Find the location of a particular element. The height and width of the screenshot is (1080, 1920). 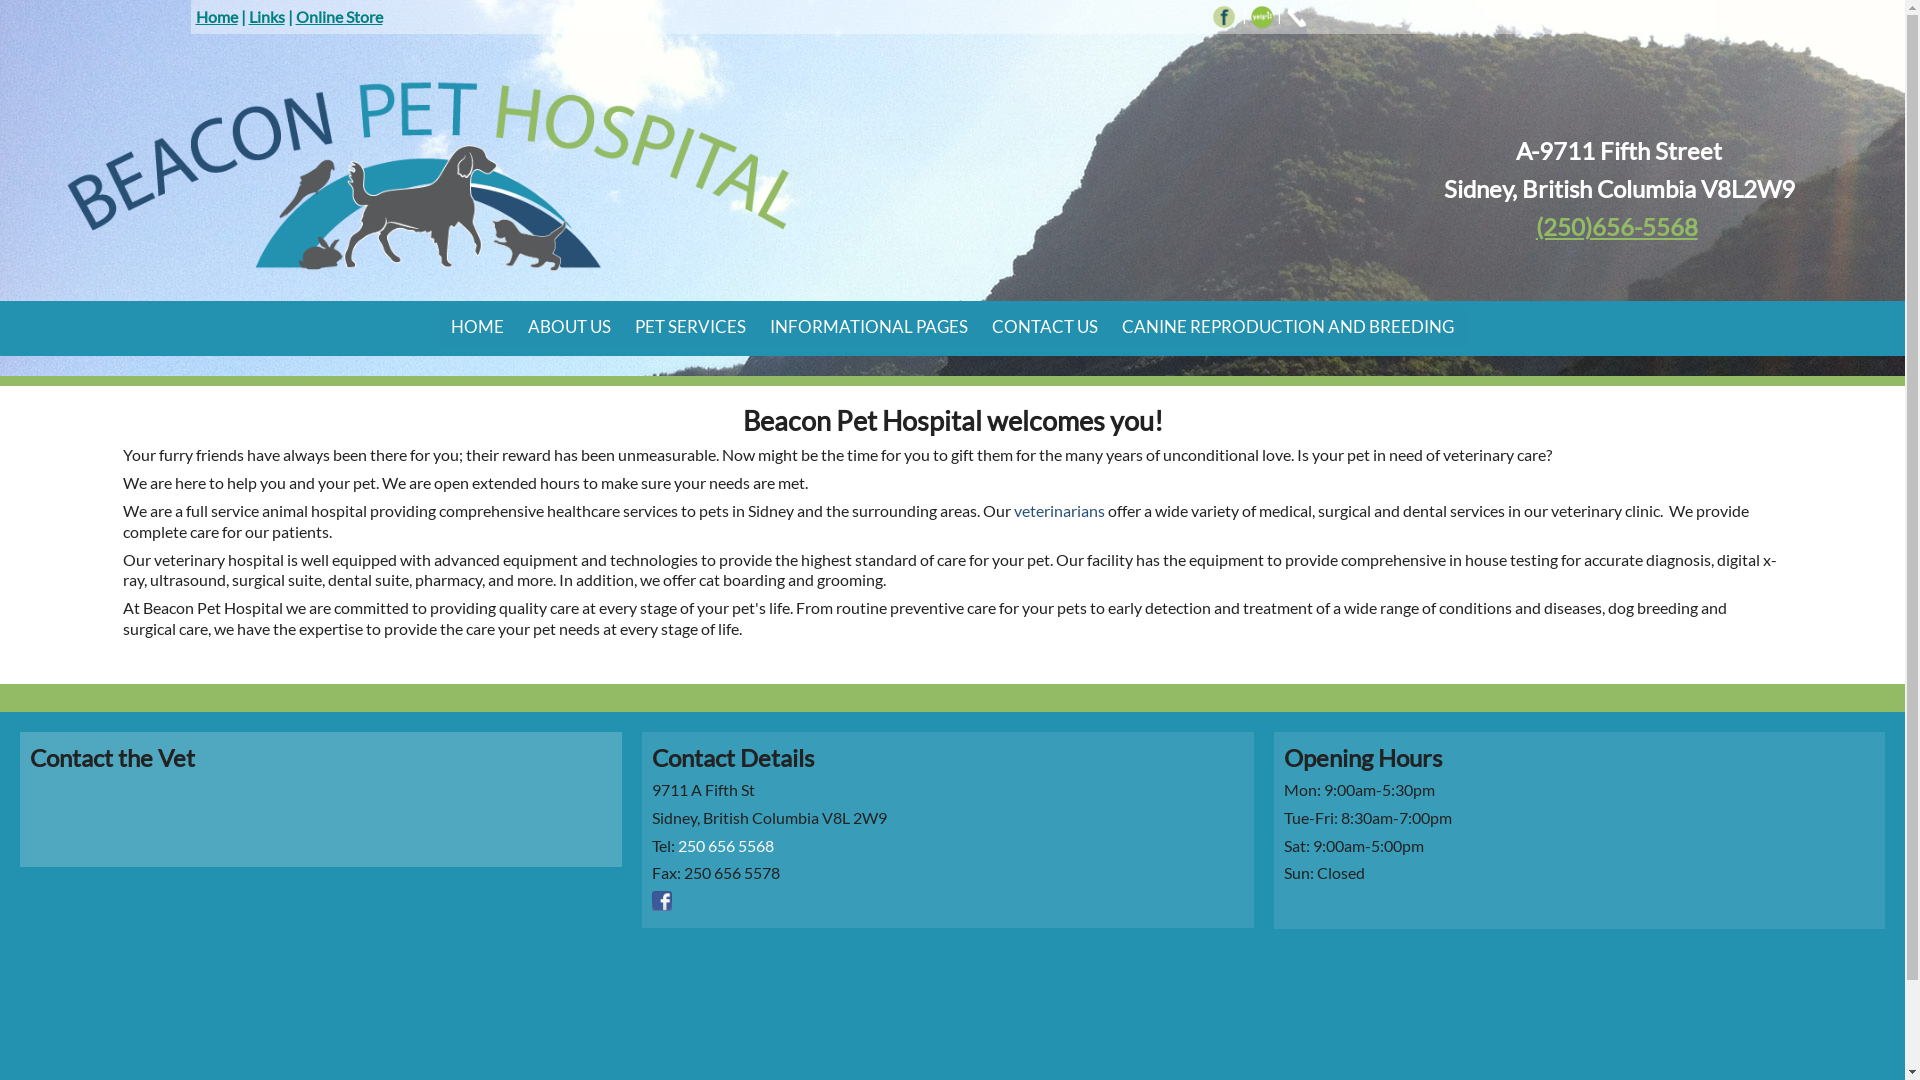

Beacon Pet Hospital Logo is located at coordinates (428, 170).